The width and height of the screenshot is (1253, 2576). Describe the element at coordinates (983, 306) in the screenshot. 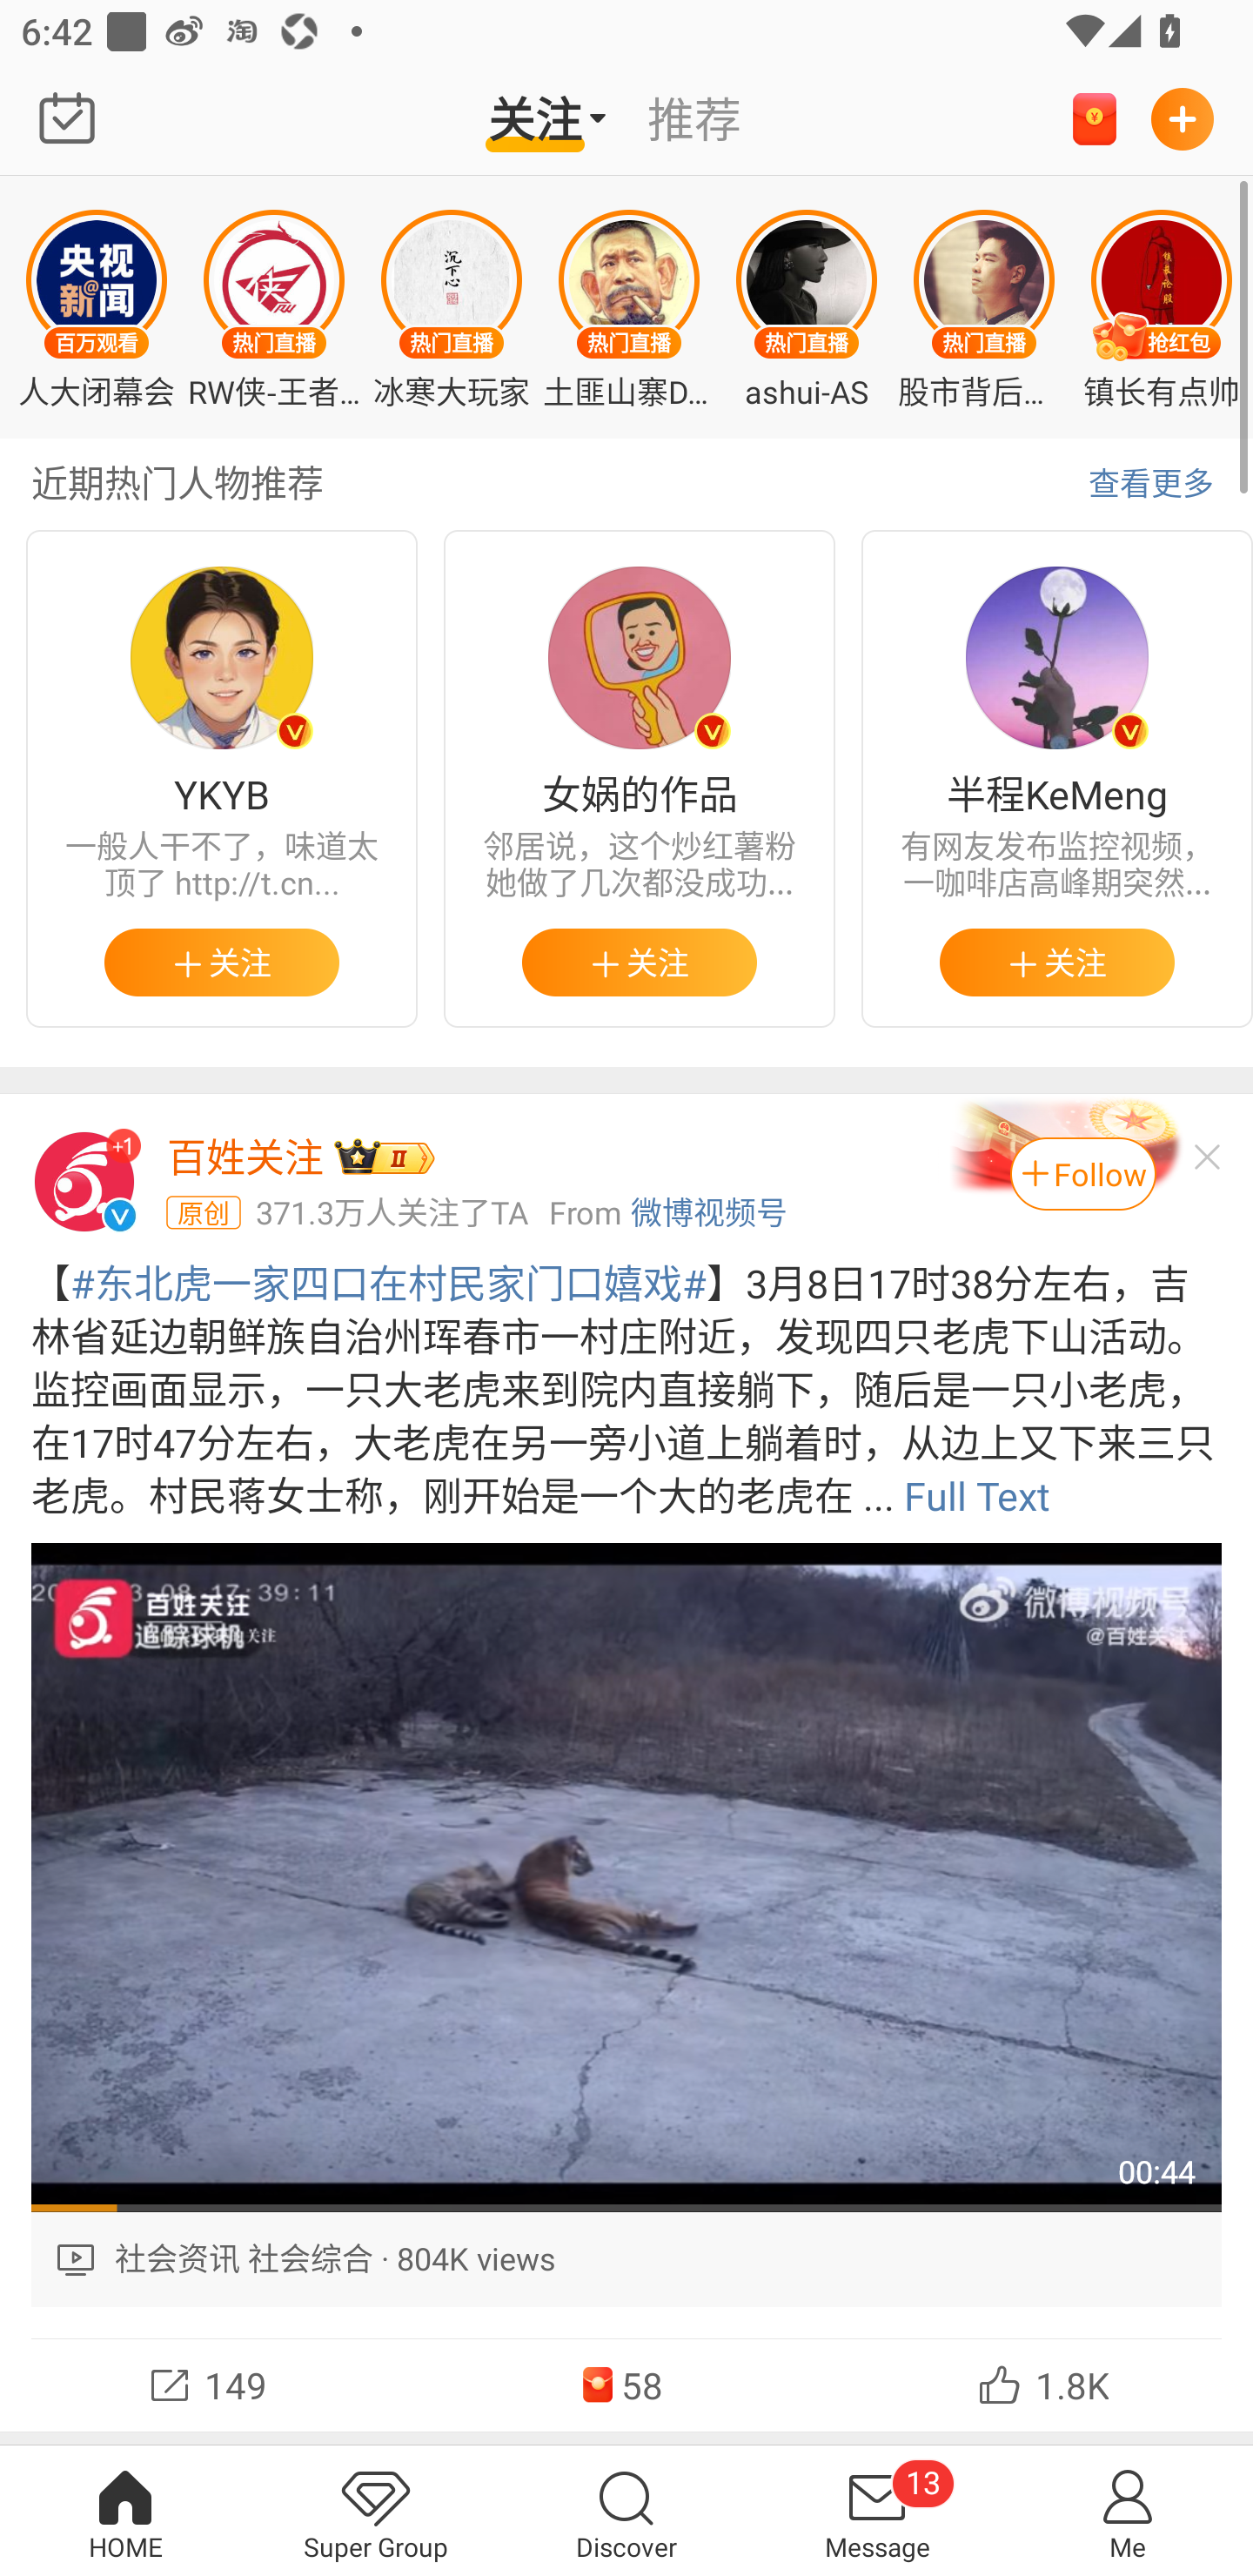

I see `热门直播 热门直播 股市背后故事` at that location.